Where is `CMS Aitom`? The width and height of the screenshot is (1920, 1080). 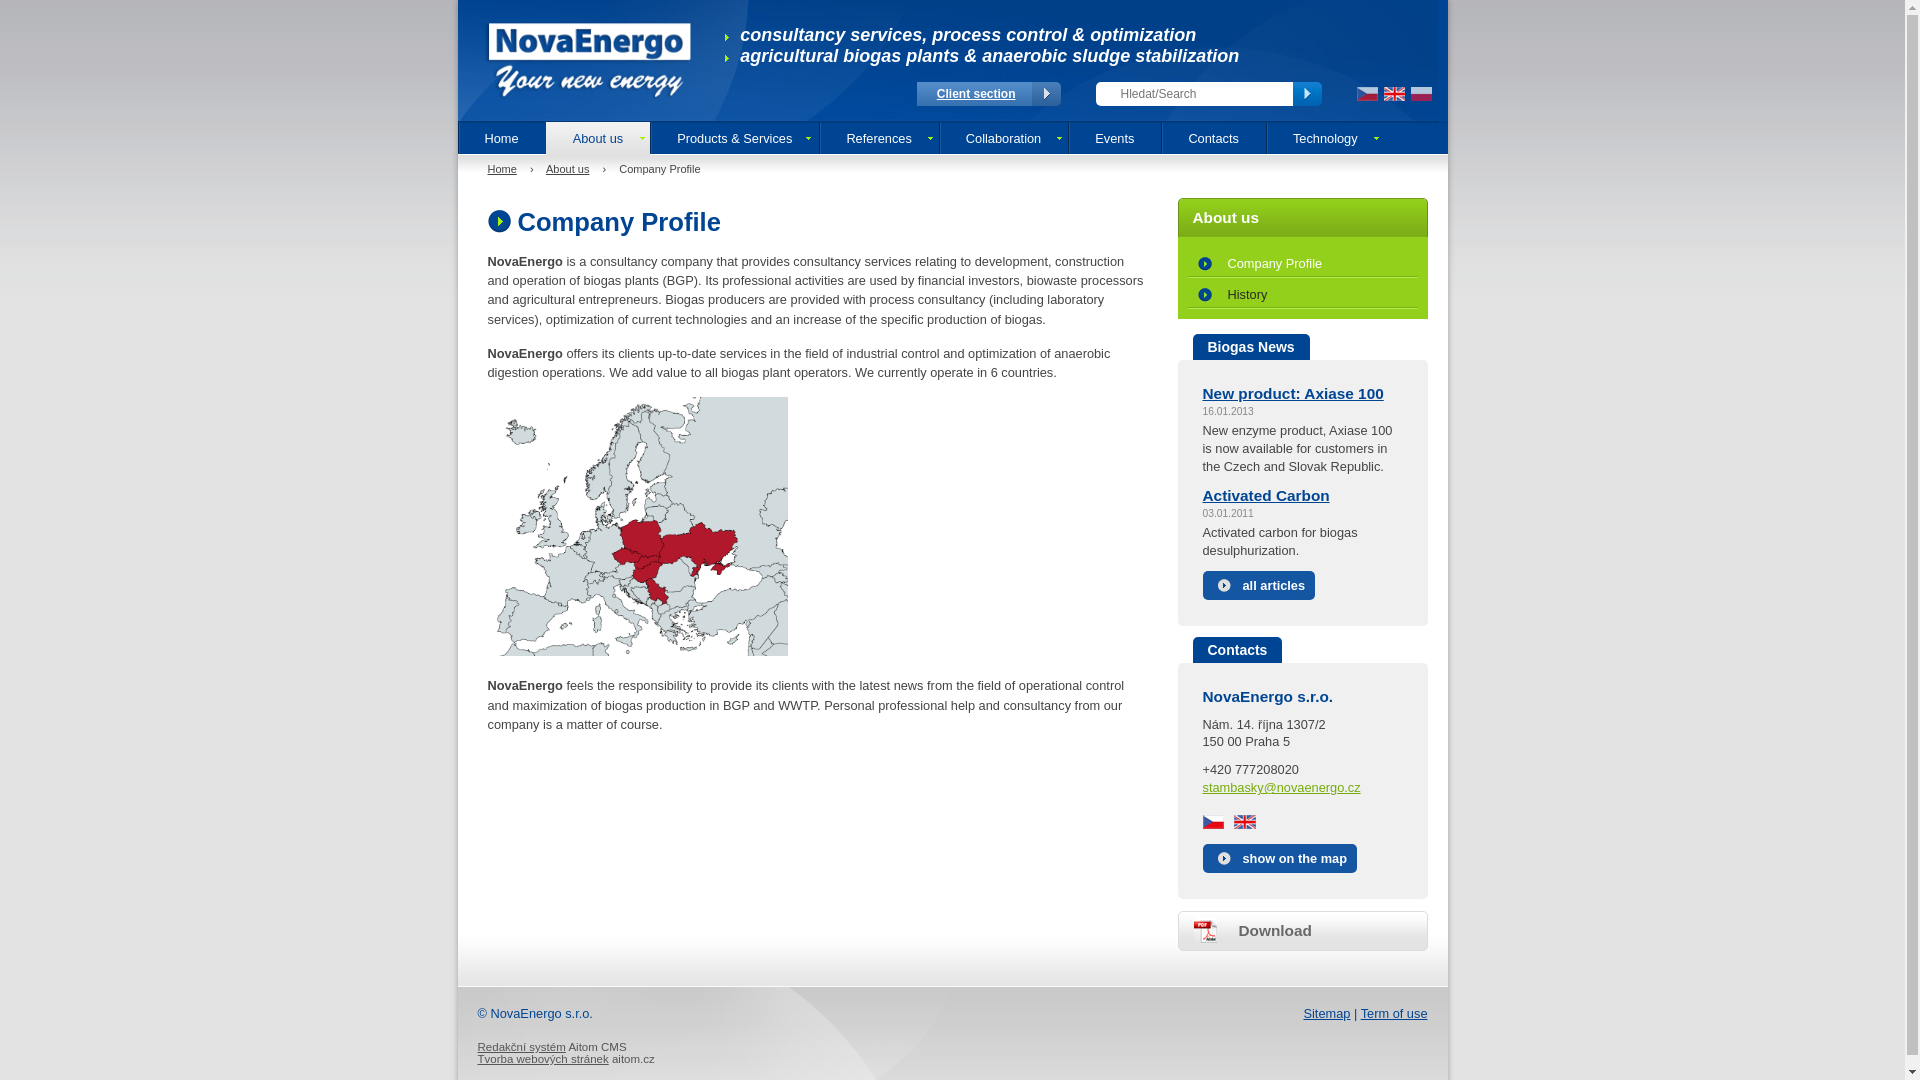 CMS Aitom is located at coordinates (522, 1047).